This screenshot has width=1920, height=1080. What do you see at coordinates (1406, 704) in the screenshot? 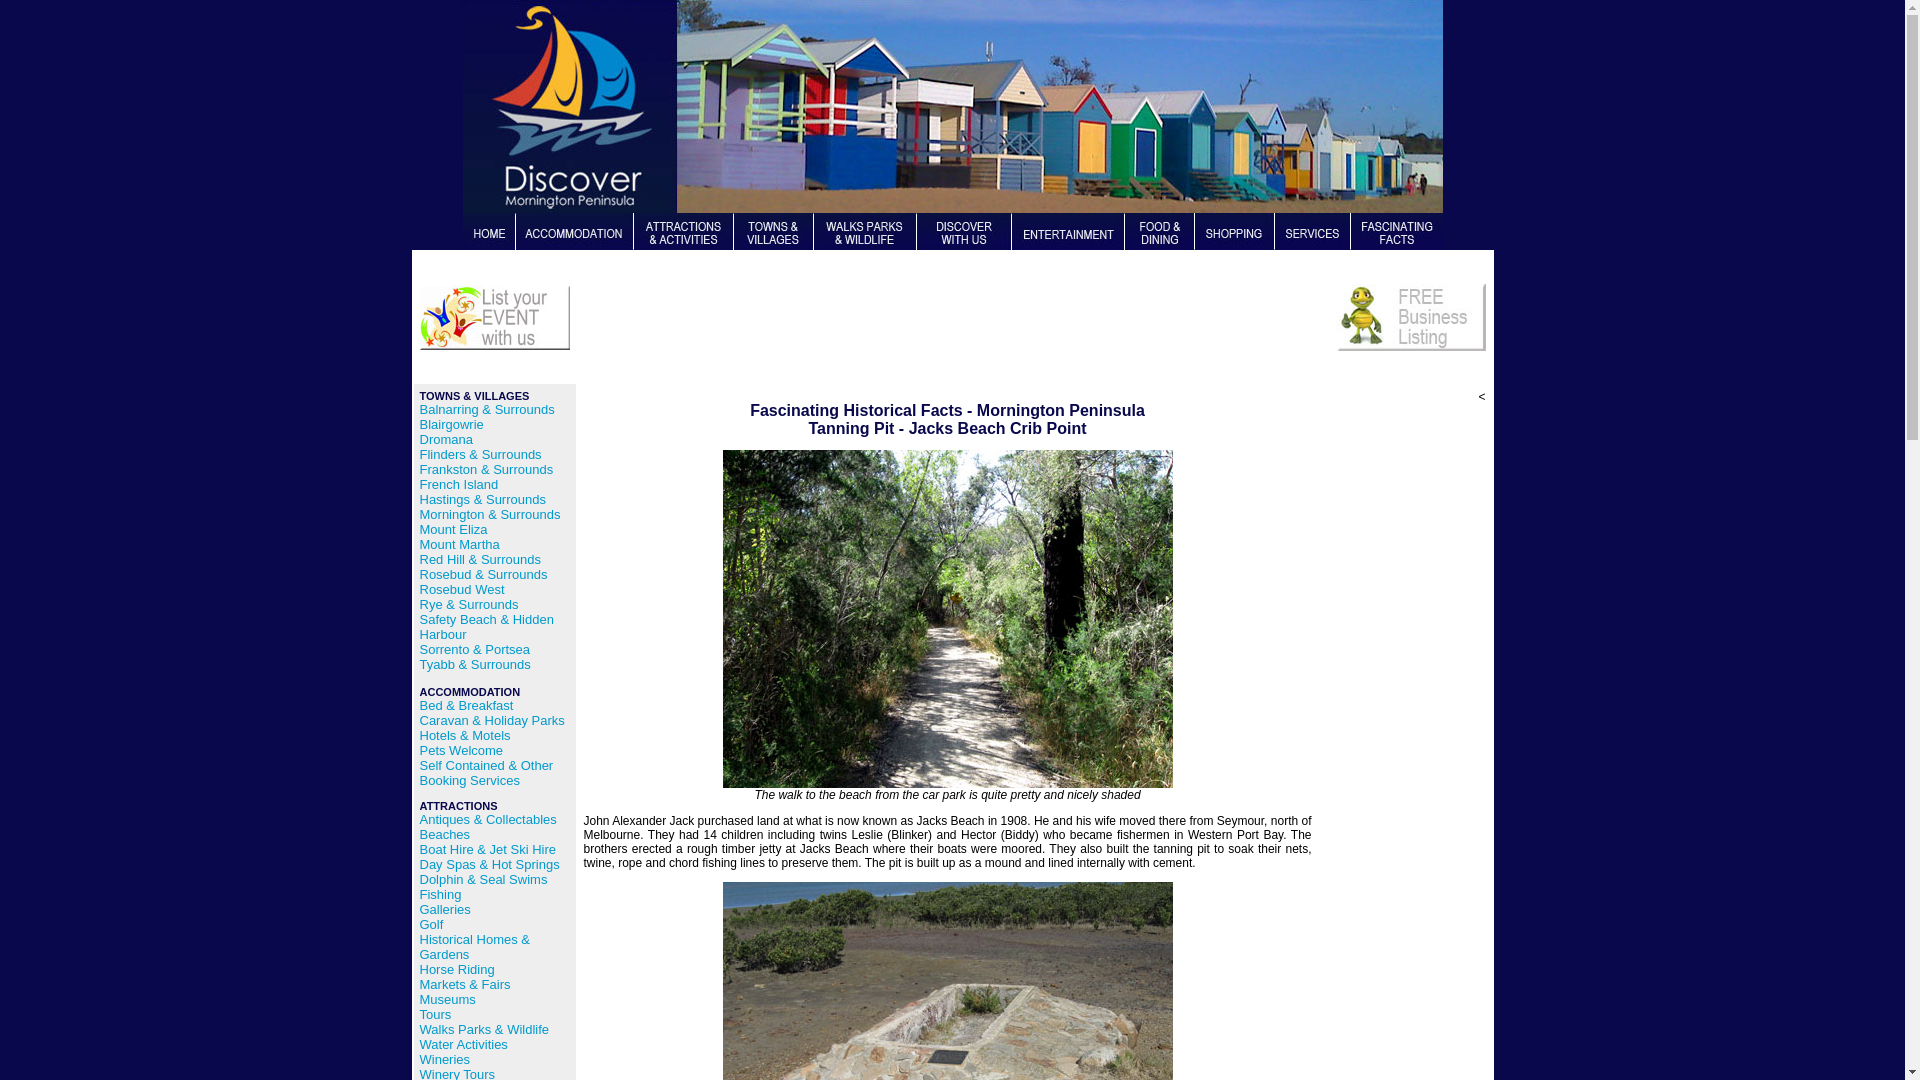
I see `Advertisement` at bounding box center [1406, 704].